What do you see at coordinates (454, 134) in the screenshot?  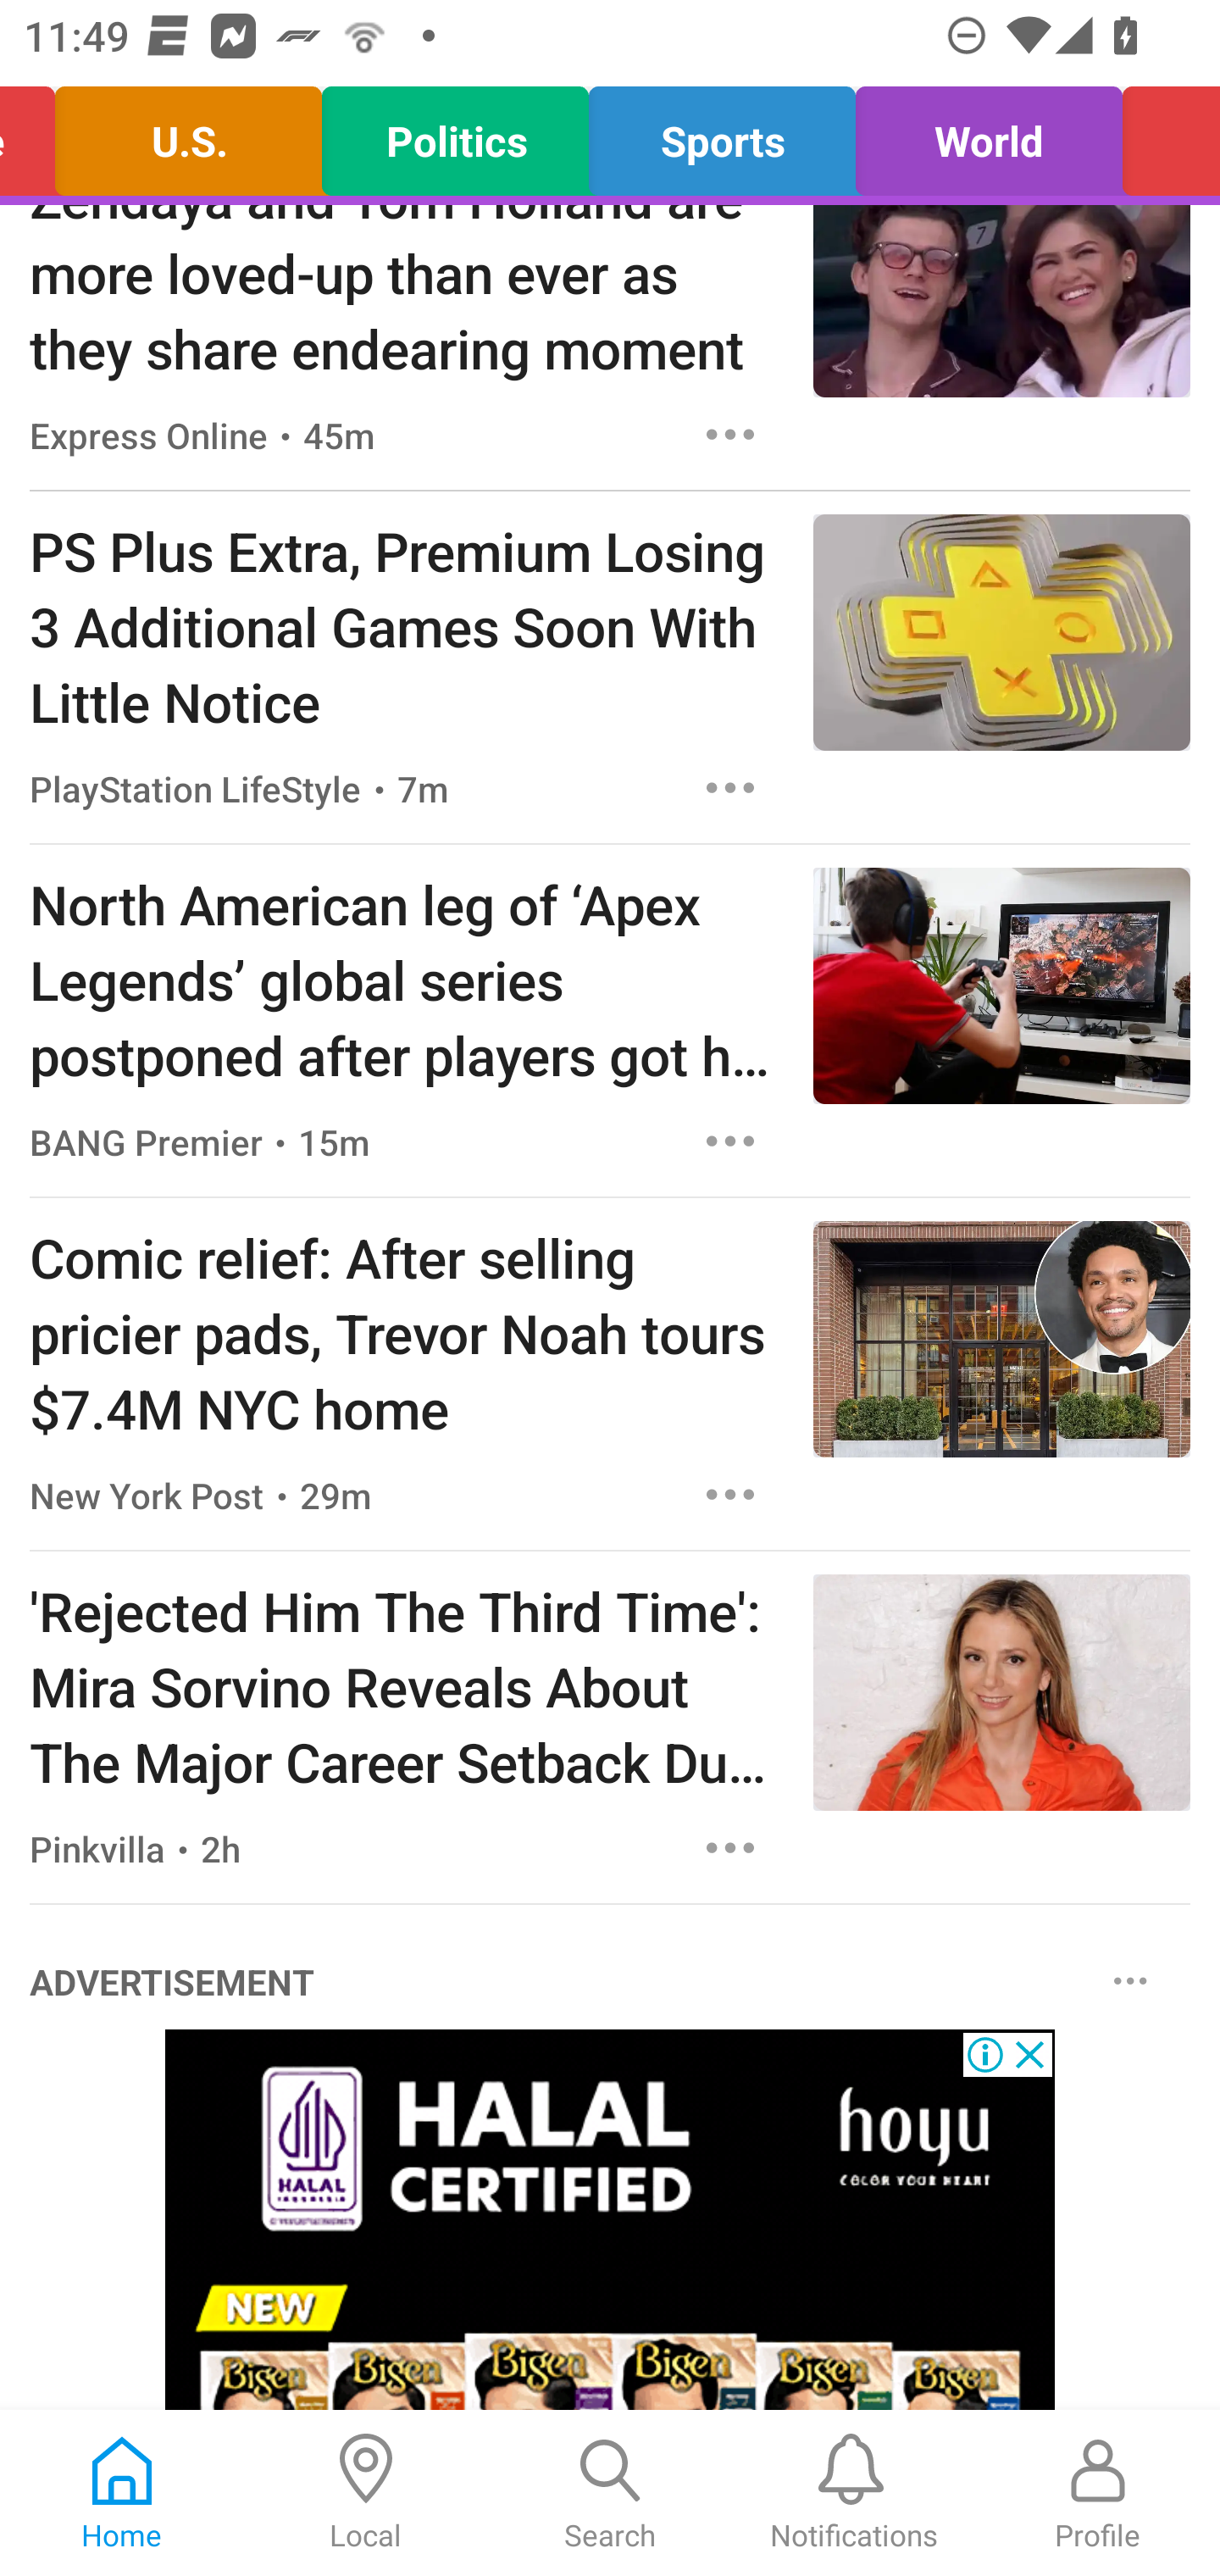 I see `Politics` at bounding box center [454, 134].